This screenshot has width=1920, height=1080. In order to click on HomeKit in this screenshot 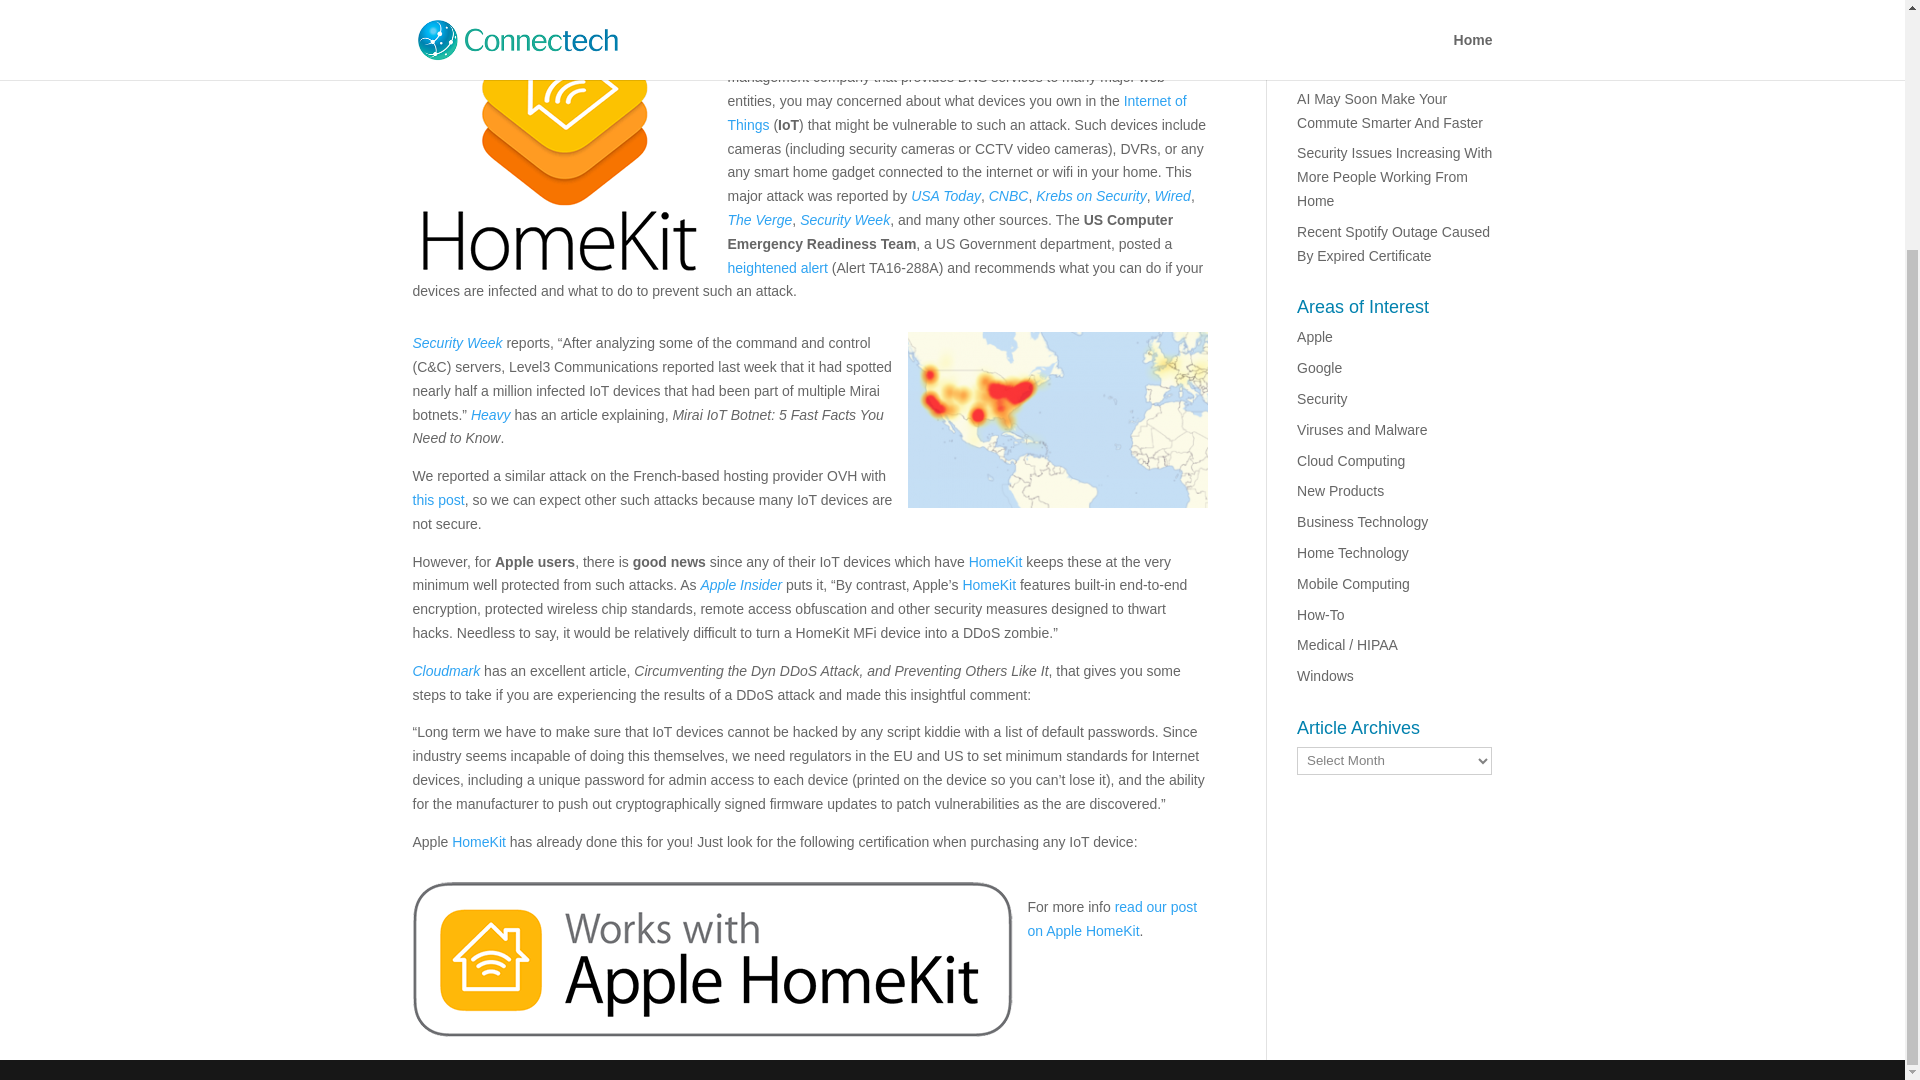, I will do `click(988, 584)`.